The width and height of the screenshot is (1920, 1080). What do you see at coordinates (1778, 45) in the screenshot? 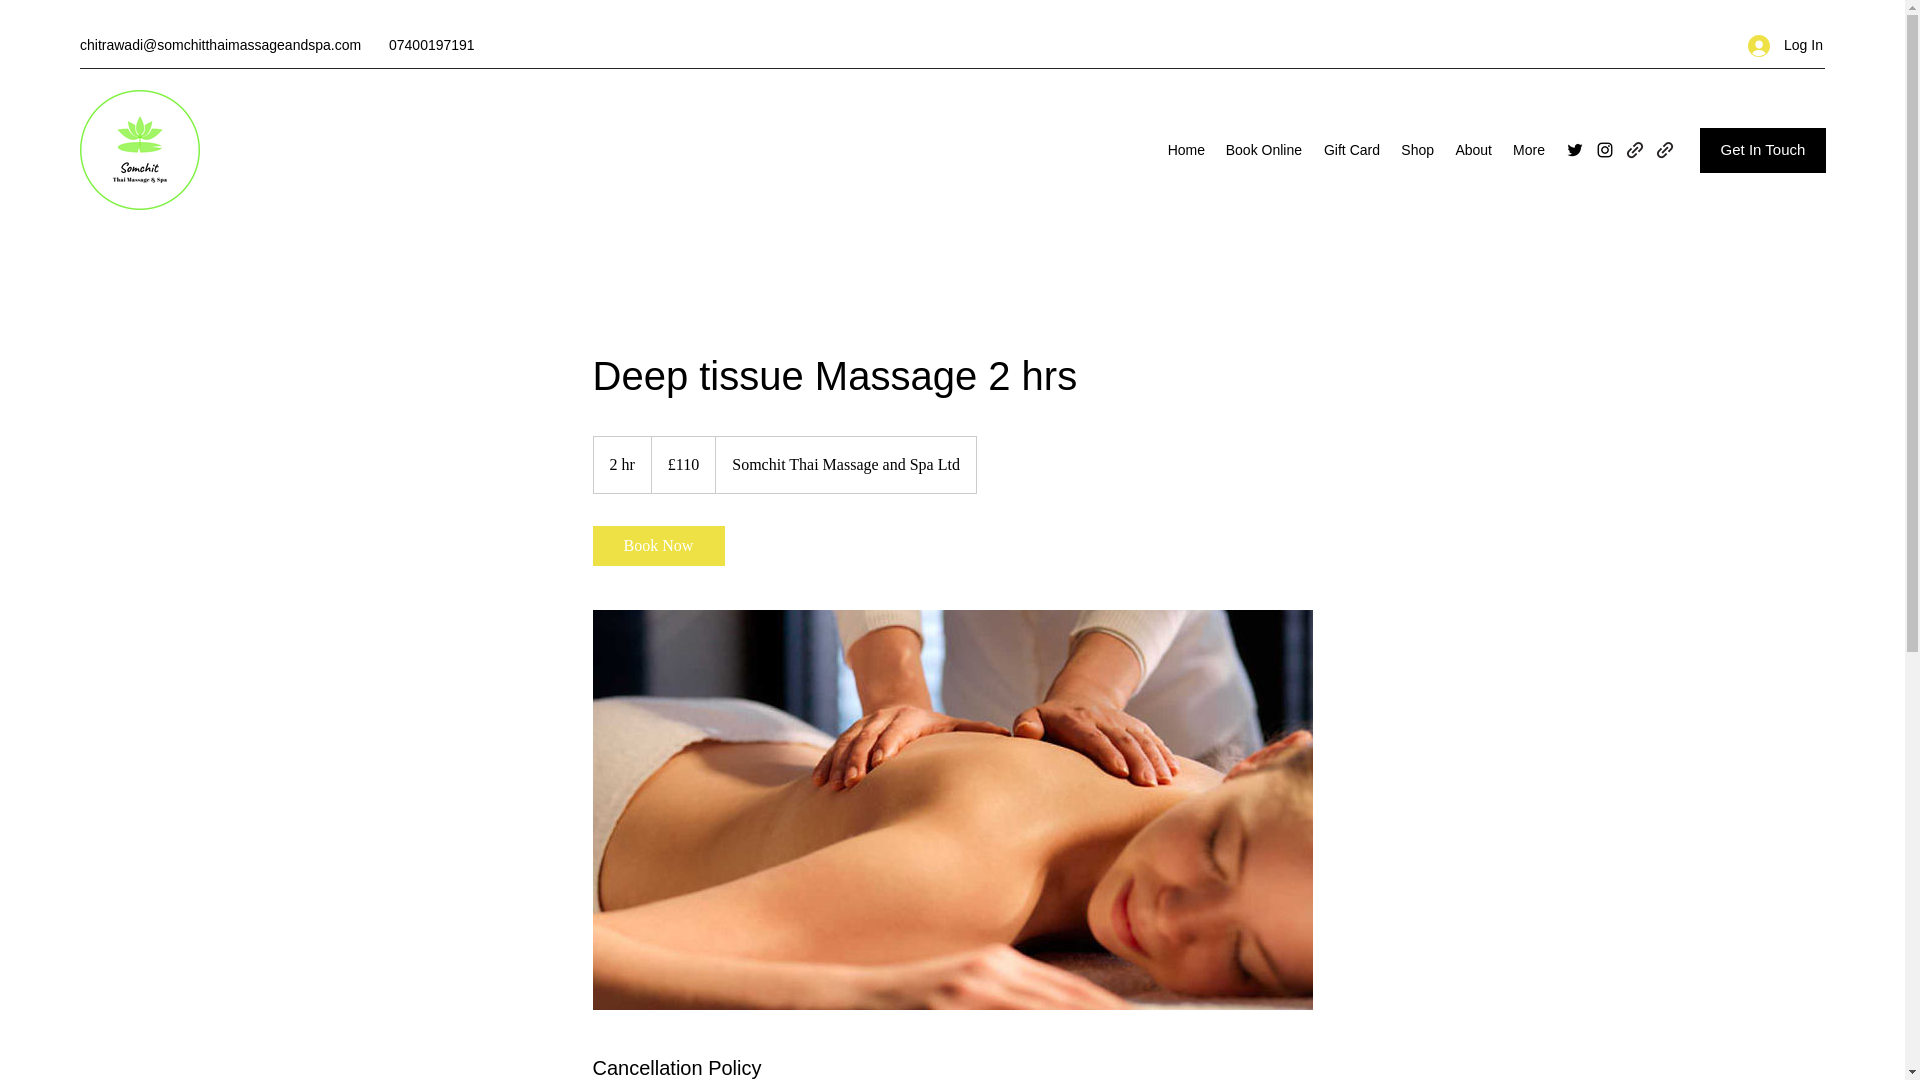
I see `Log In` at bounding box center [1778, 45].